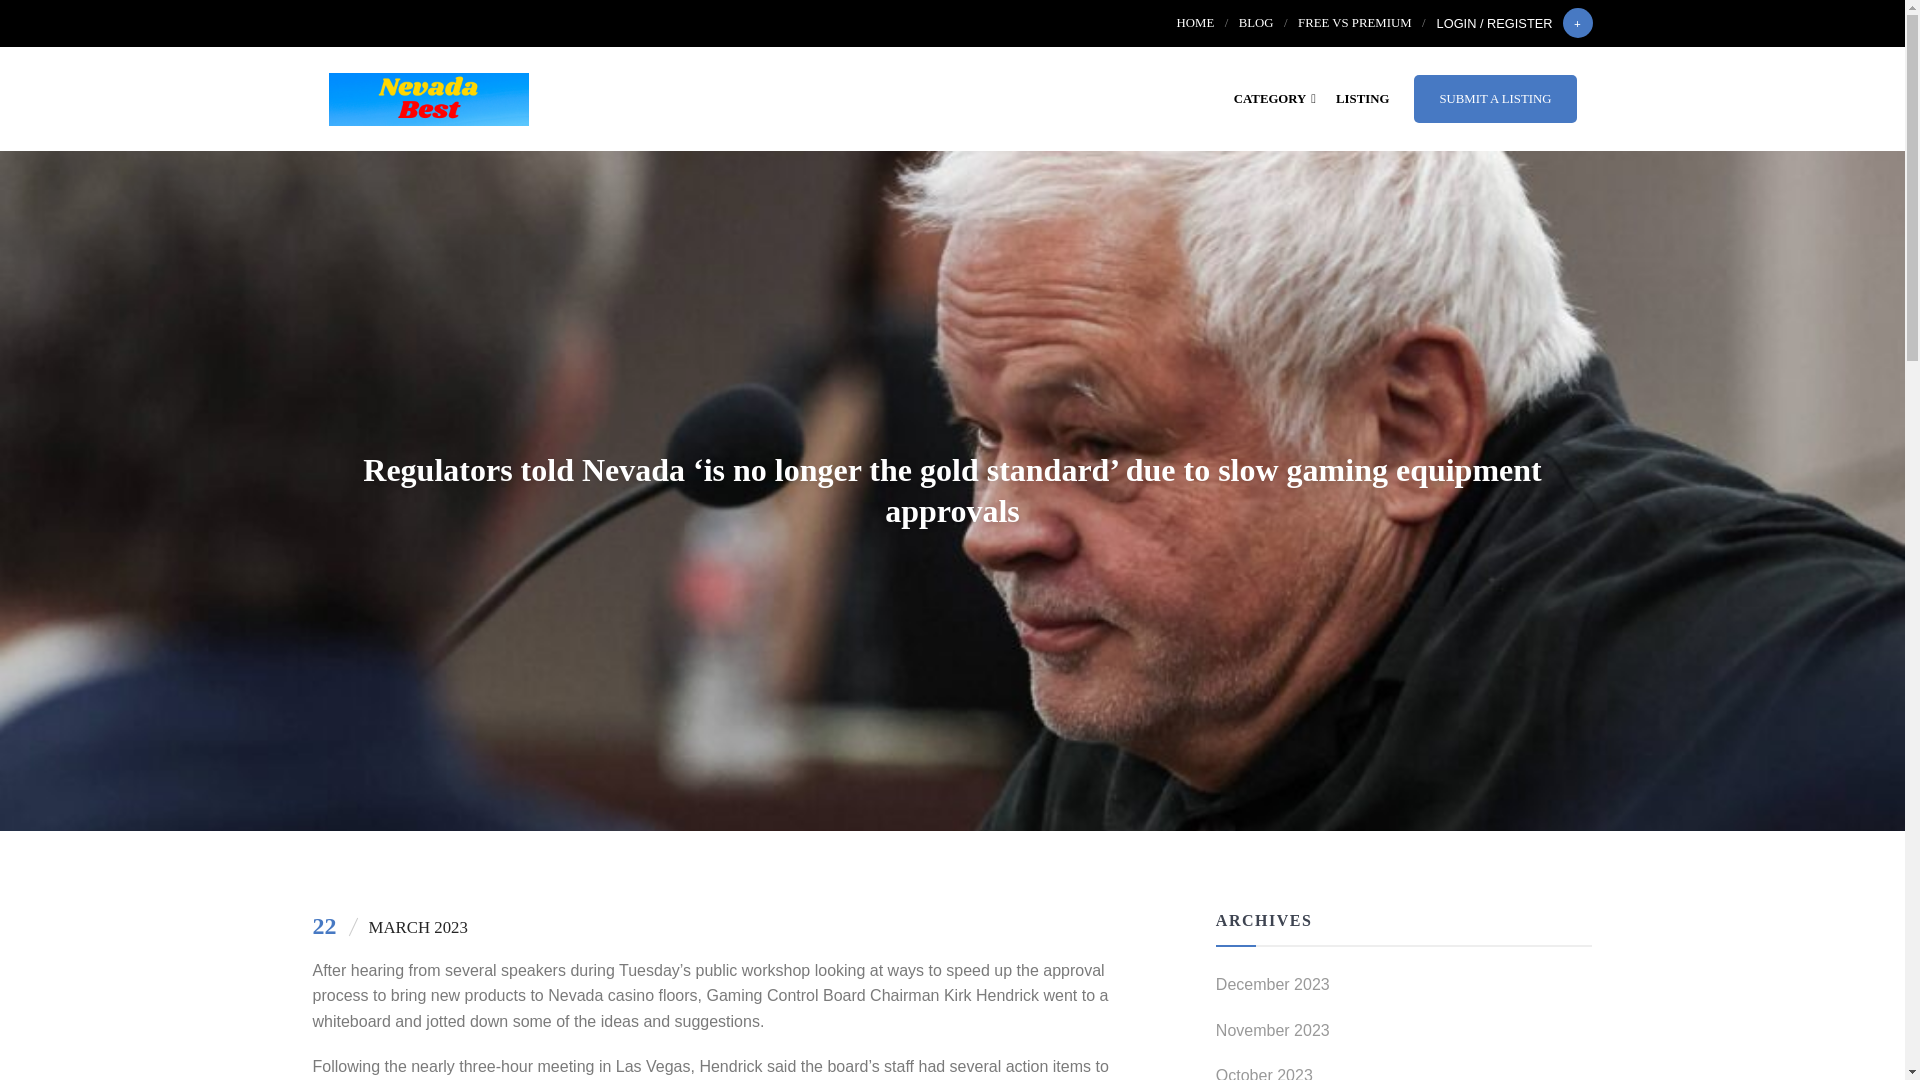  Describe the element at coordinates (1275, 98) in the screenshot. I see `CATEGORY` at that location.